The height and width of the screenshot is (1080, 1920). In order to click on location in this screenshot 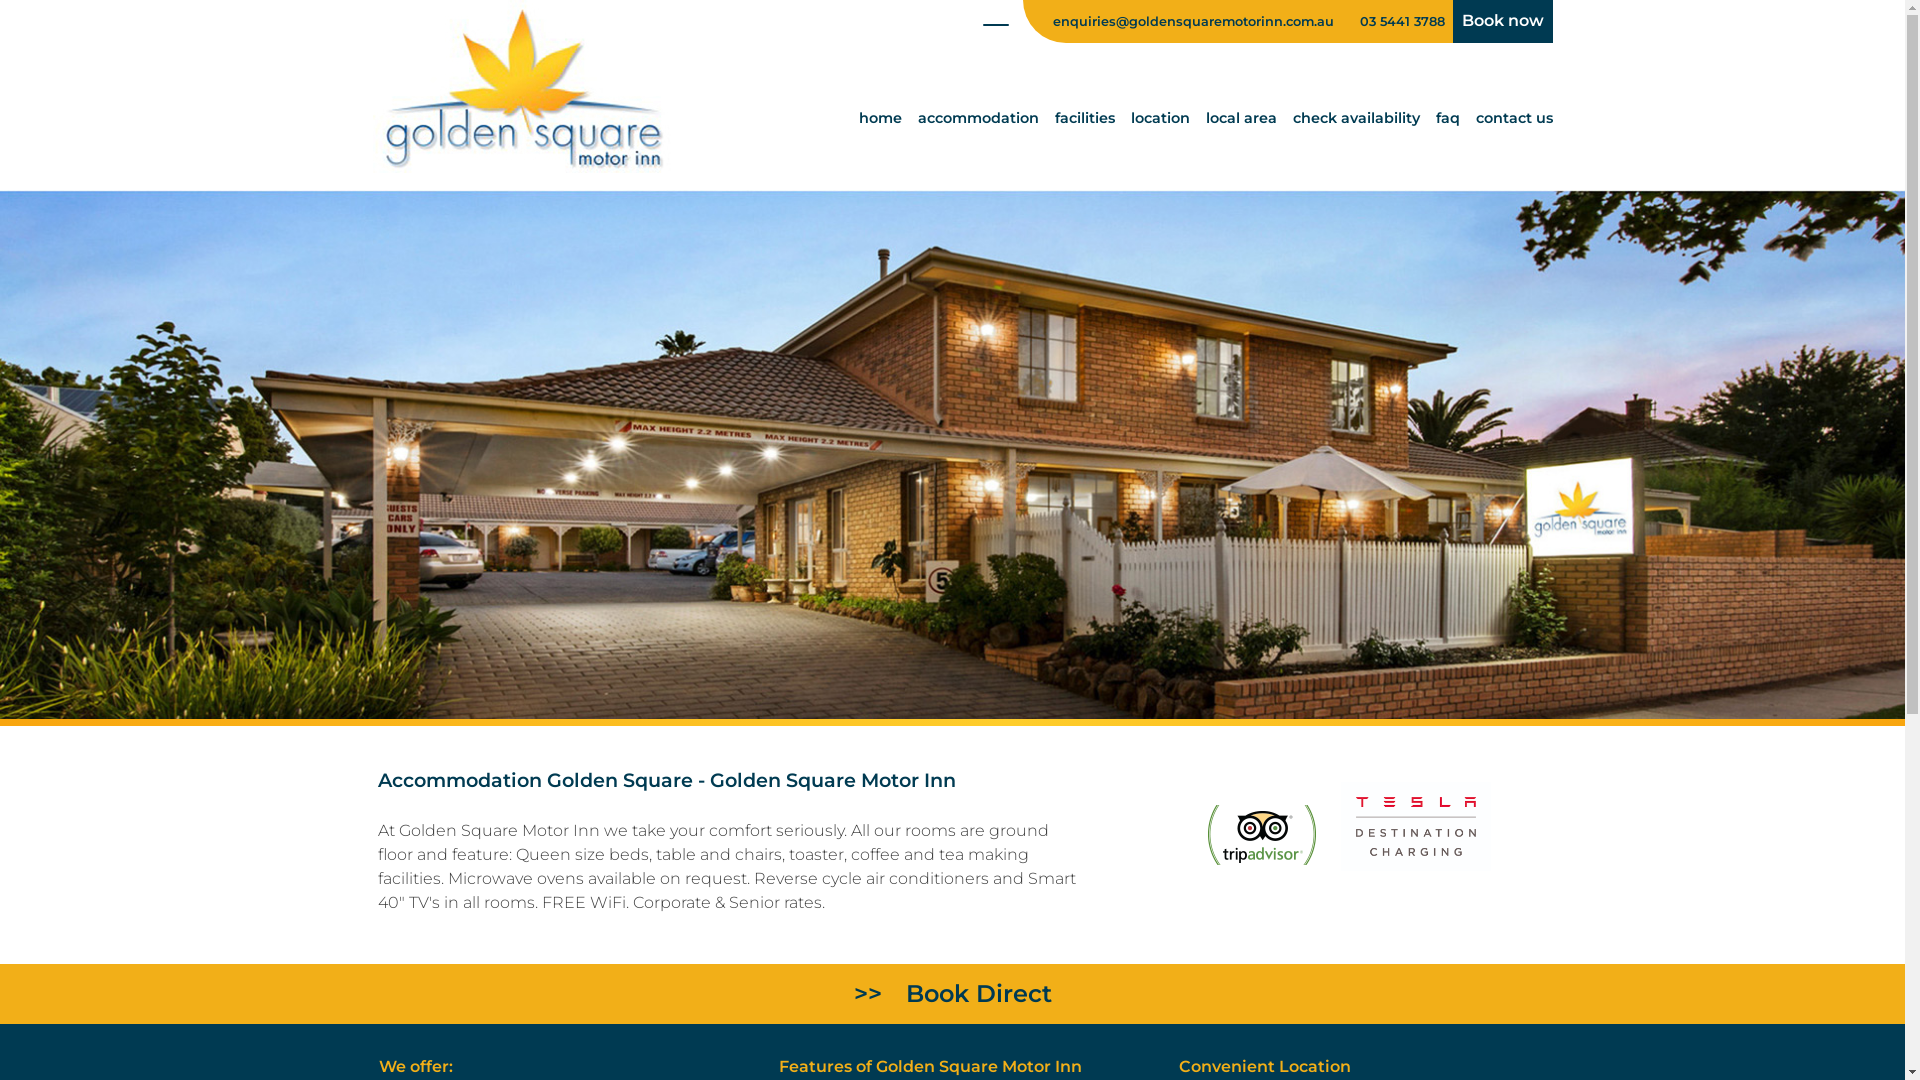, I will do `click(1160, 118)`.